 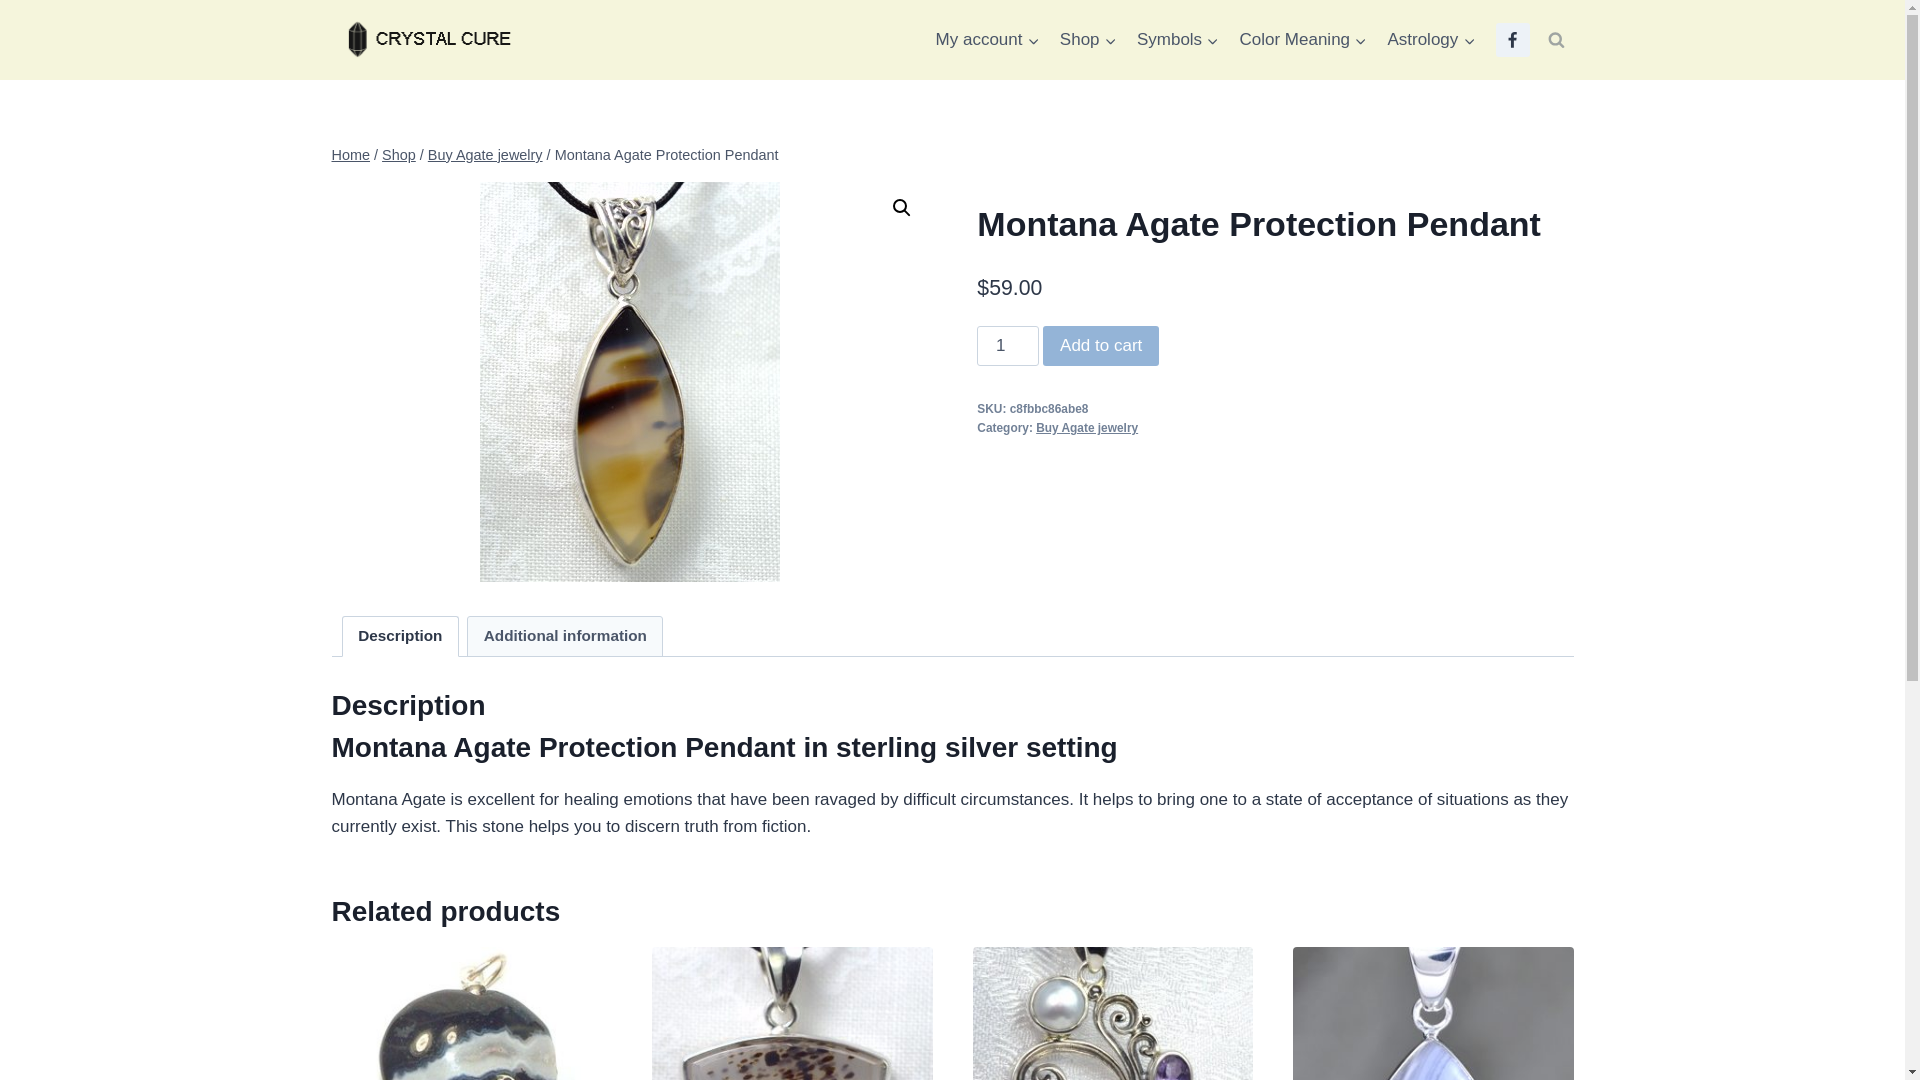 What do you see at coordinates (351, 154) in the screenshot?
I see `Home` at bounding box center [351, 154].